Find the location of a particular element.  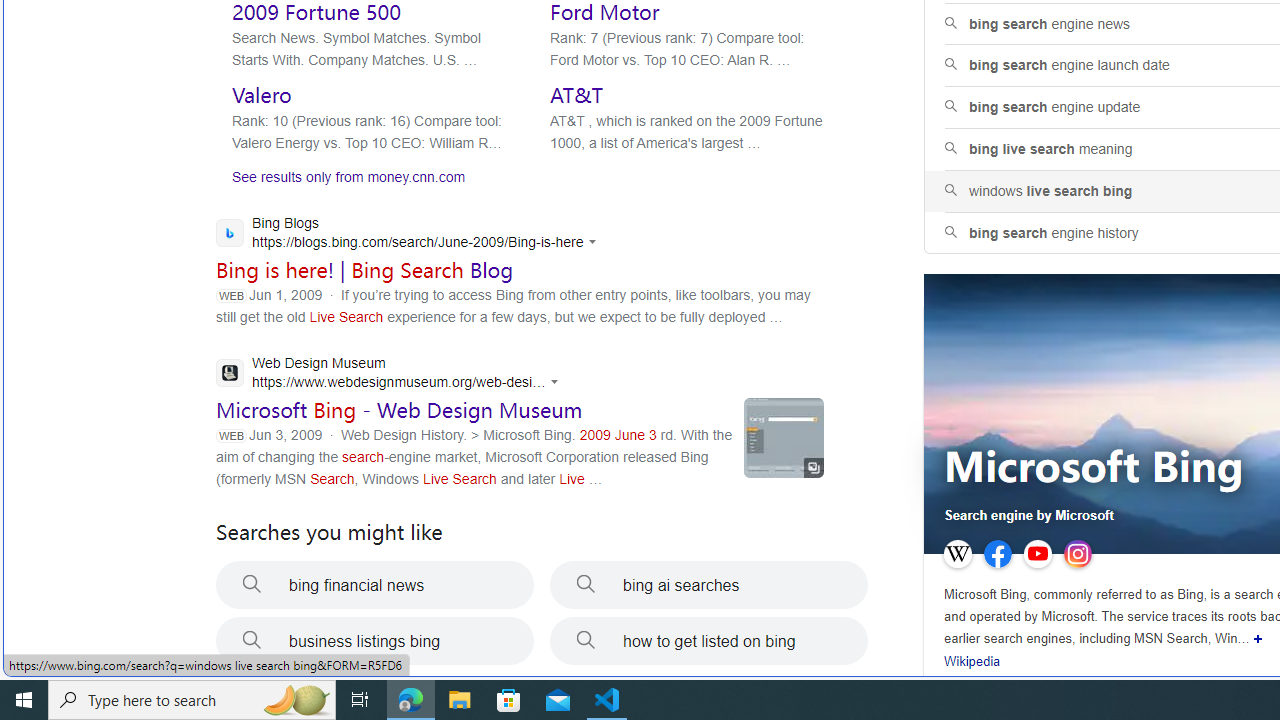

Wikipedia is located at coordinates (972, 662).